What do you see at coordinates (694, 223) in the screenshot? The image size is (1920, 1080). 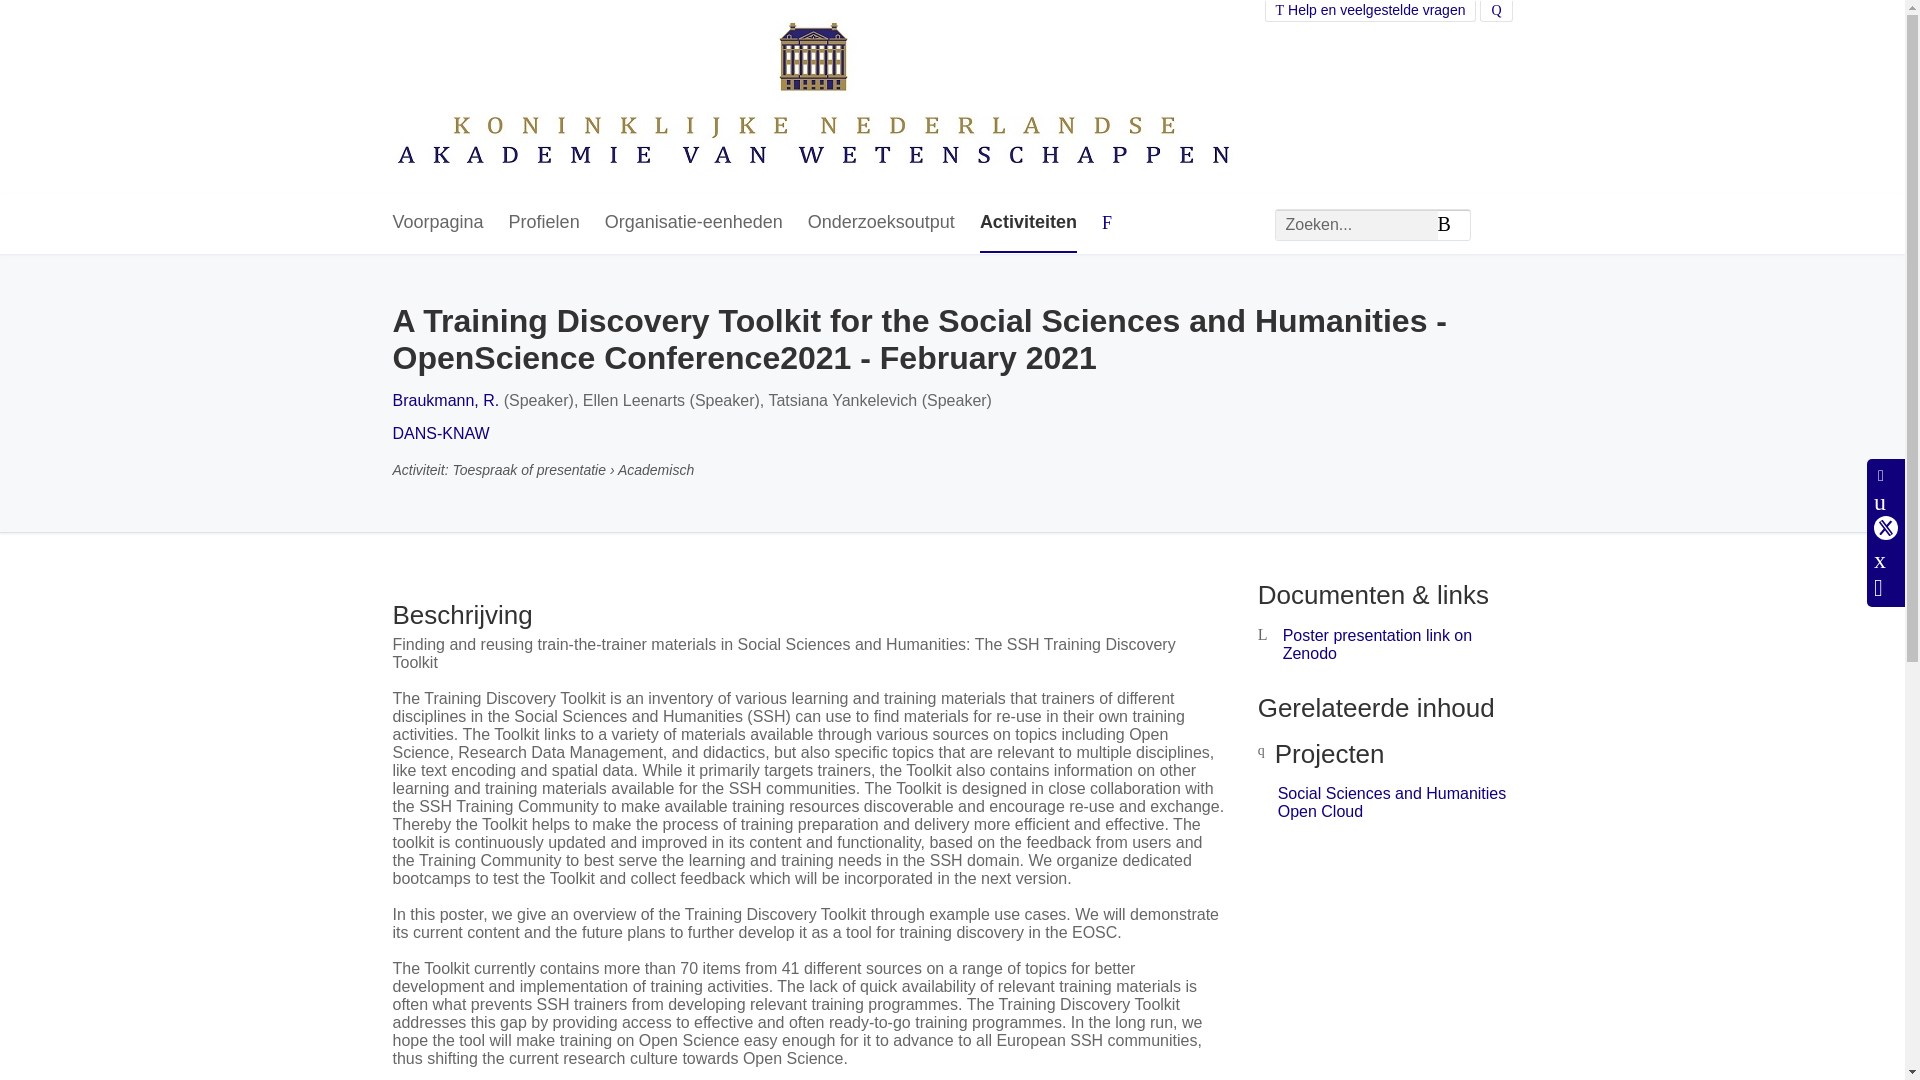 I see `Organisatie-eenheden` at bounding box center [694, 223].